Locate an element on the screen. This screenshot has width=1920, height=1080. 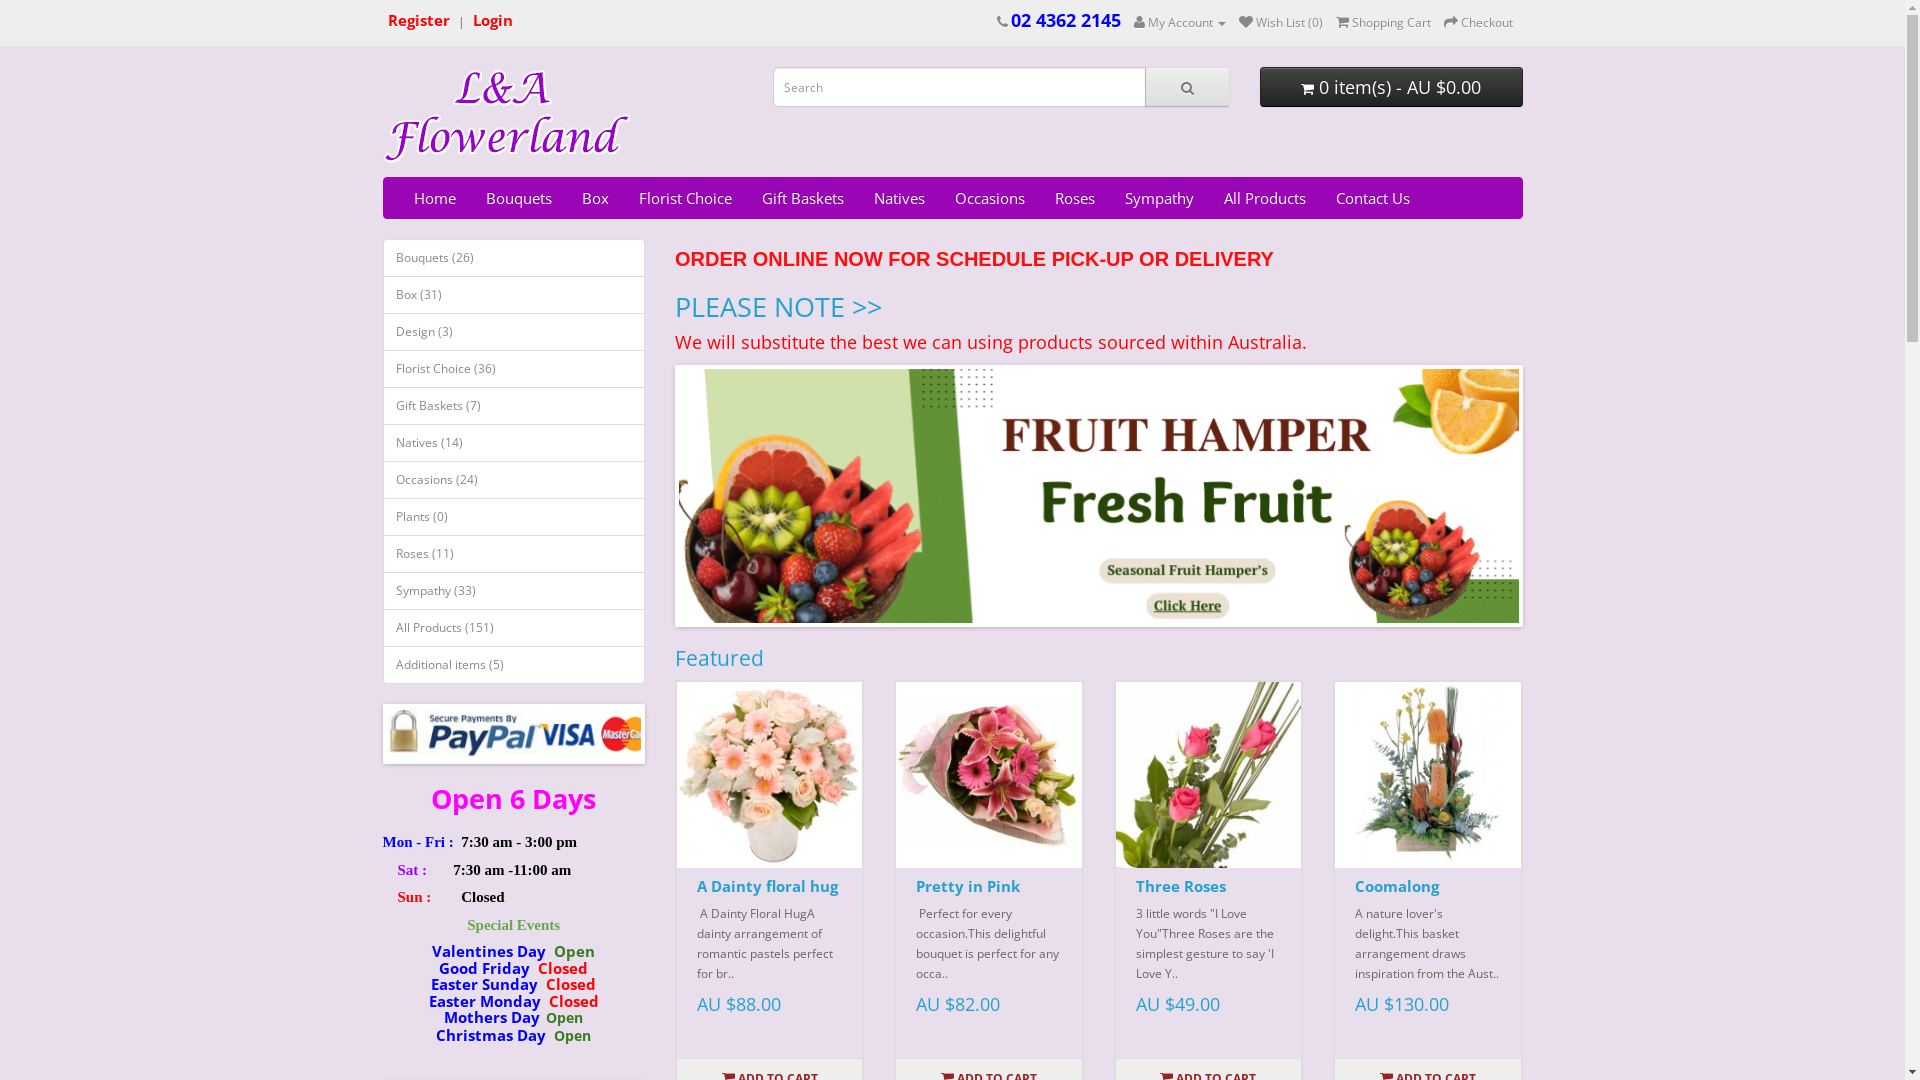
Roses (11) is located at coordinates (514, 554).